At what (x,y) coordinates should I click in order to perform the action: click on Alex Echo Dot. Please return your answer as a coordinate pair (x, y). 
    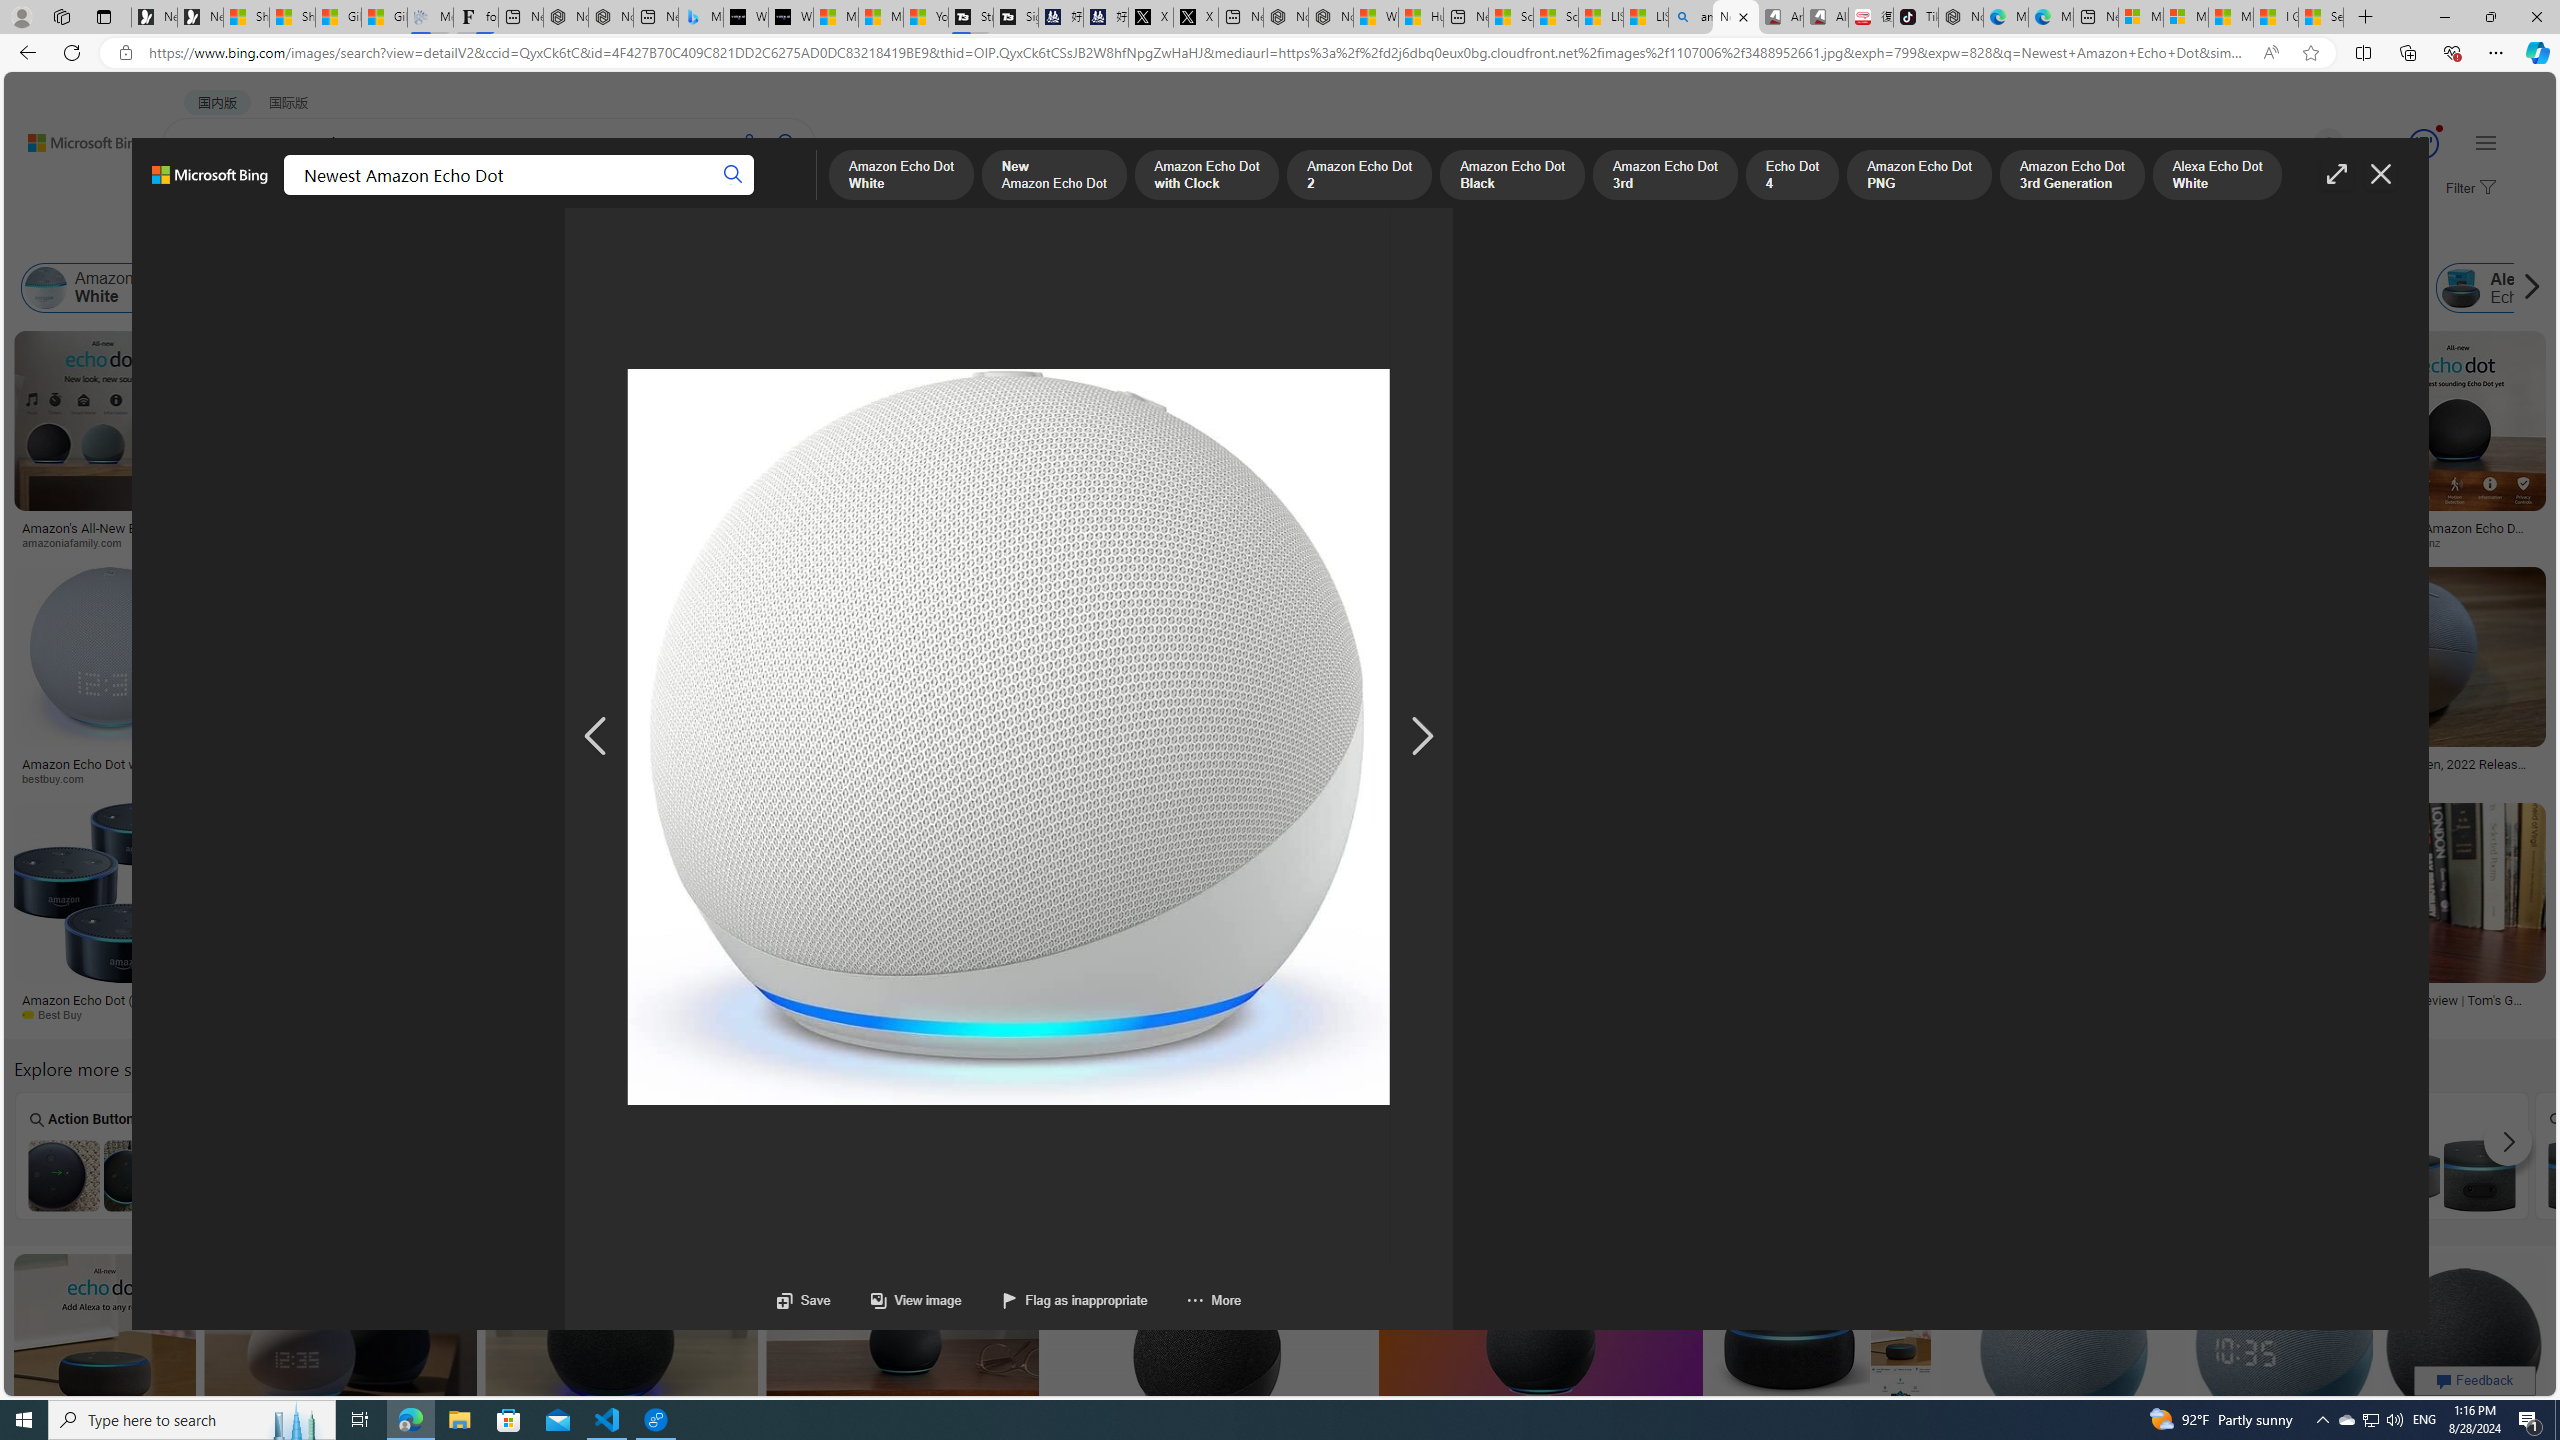
    Looking at the image, I should click on (2507, 288).